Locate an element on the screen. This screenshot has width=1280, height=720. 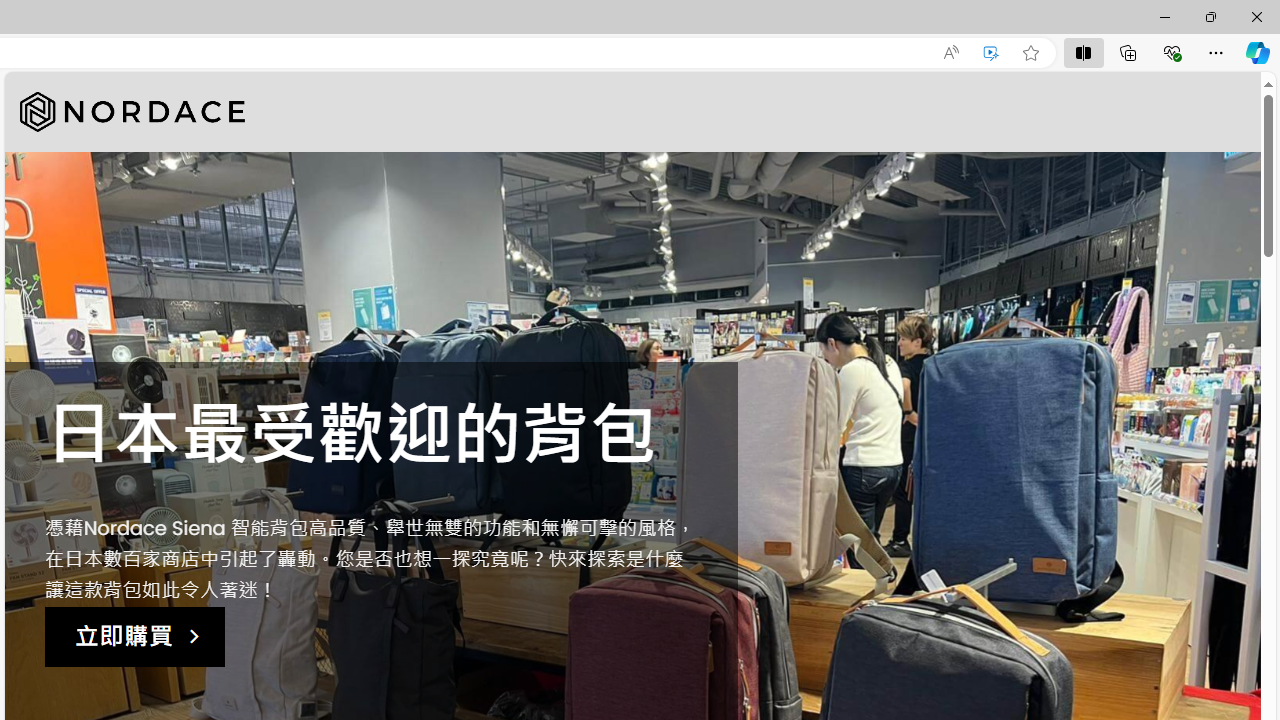
Minimize is located at coordinates (1164, 16).